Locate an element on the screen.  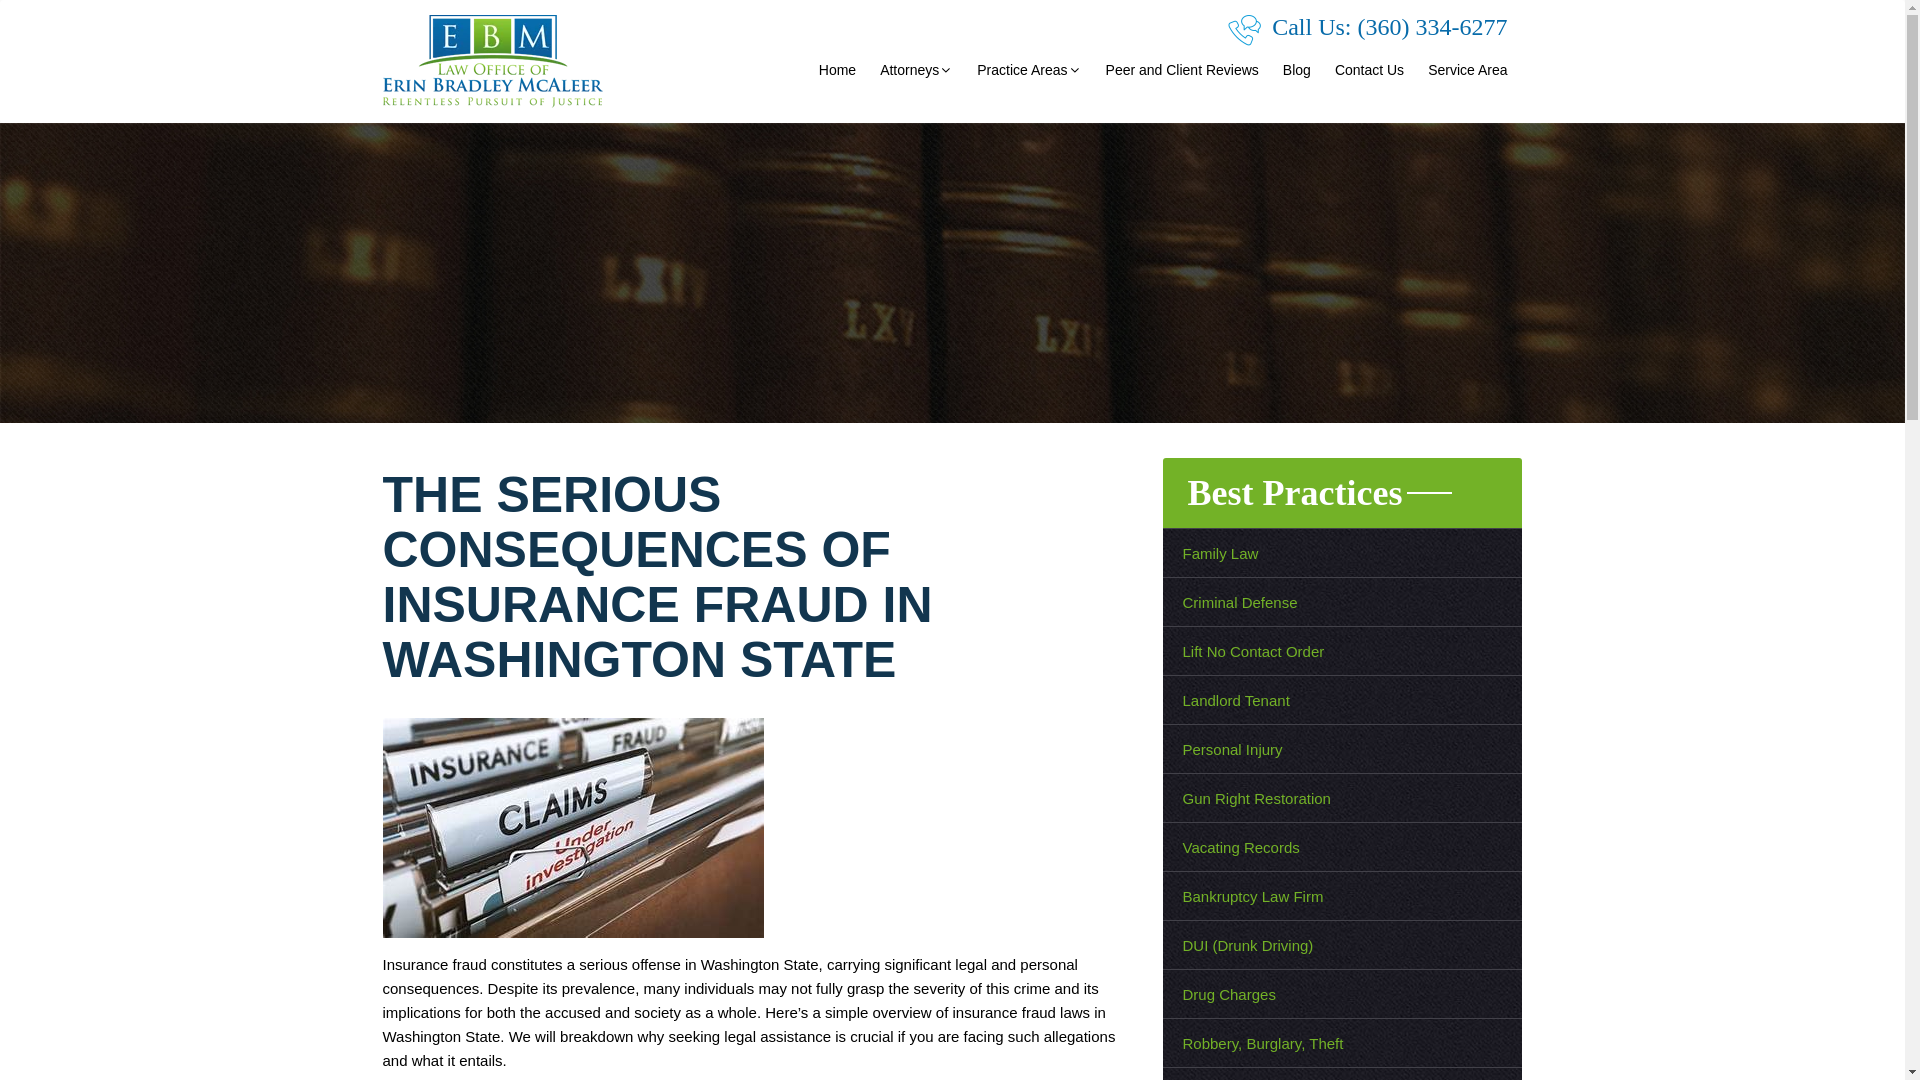
Attorneys is located at coordinates (916, 71).